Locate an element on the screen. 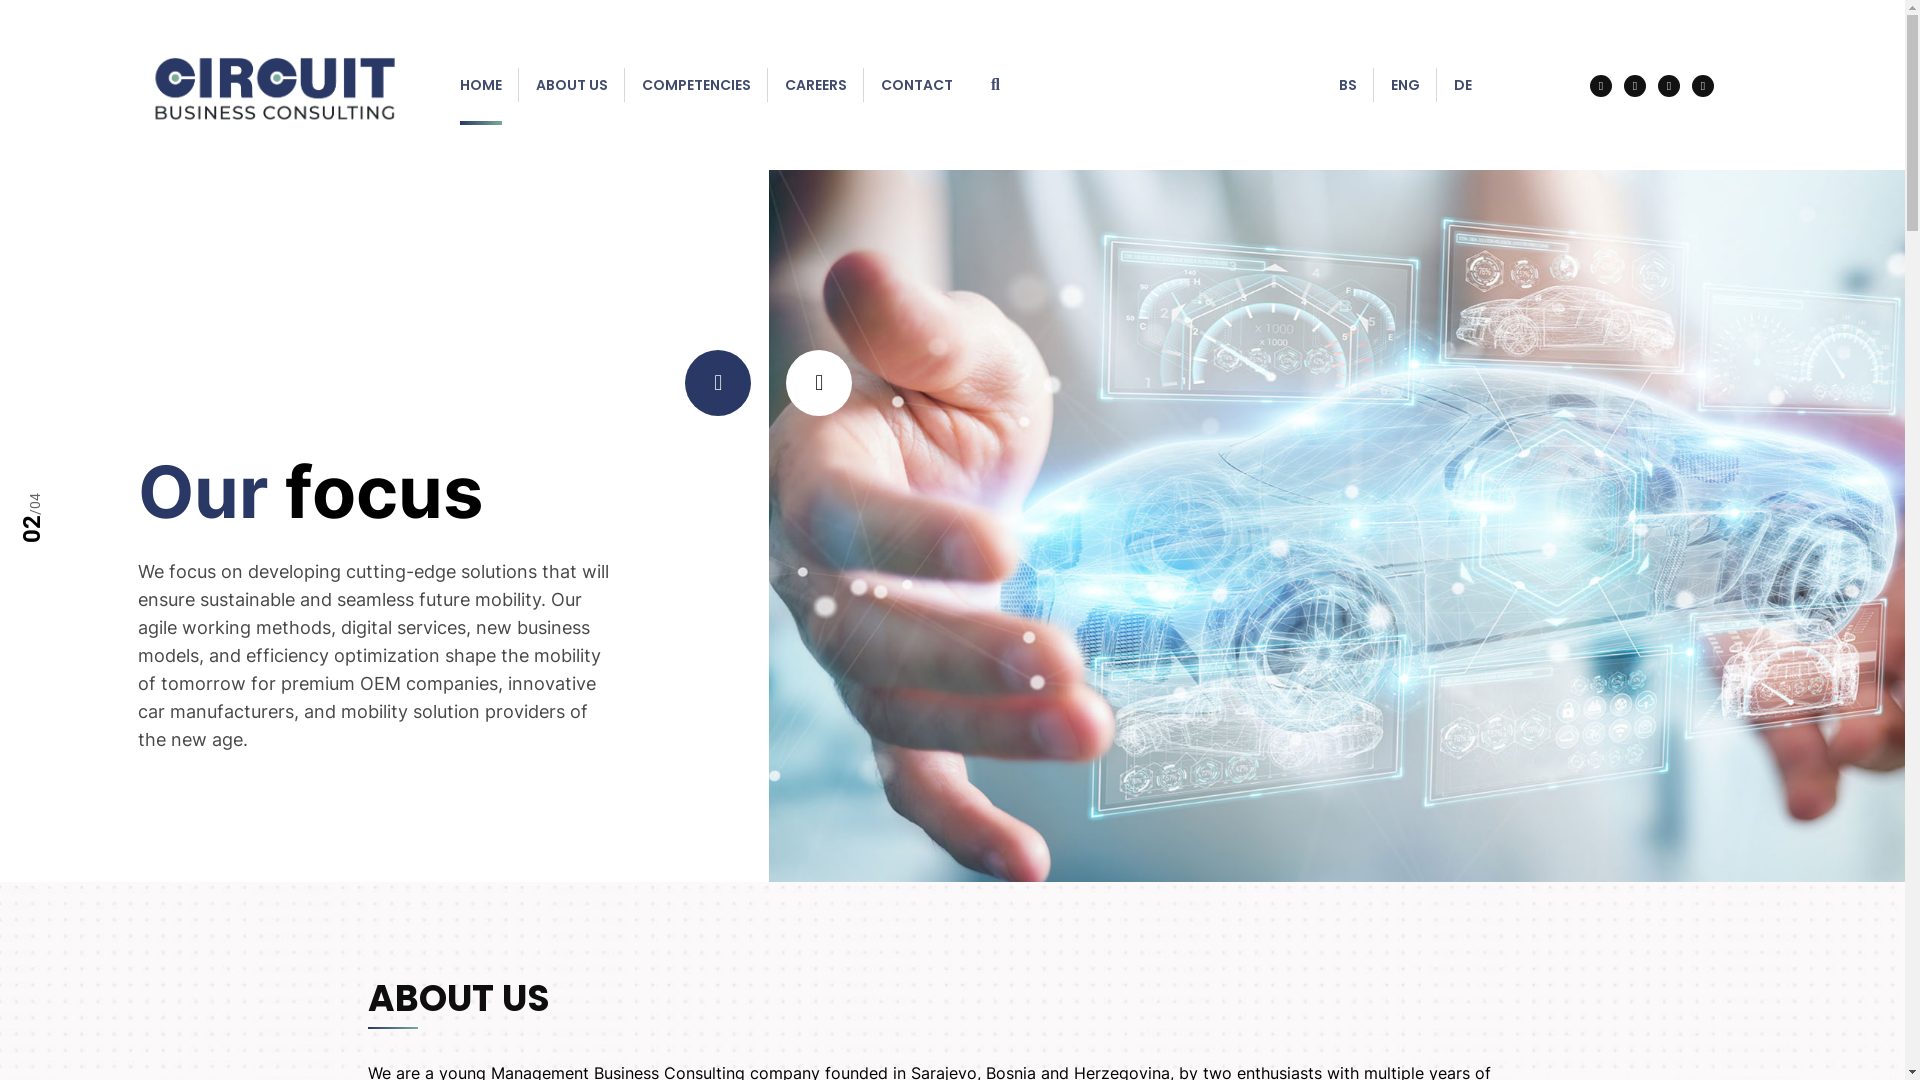  CONTACT is located at coordinates (917, 85).